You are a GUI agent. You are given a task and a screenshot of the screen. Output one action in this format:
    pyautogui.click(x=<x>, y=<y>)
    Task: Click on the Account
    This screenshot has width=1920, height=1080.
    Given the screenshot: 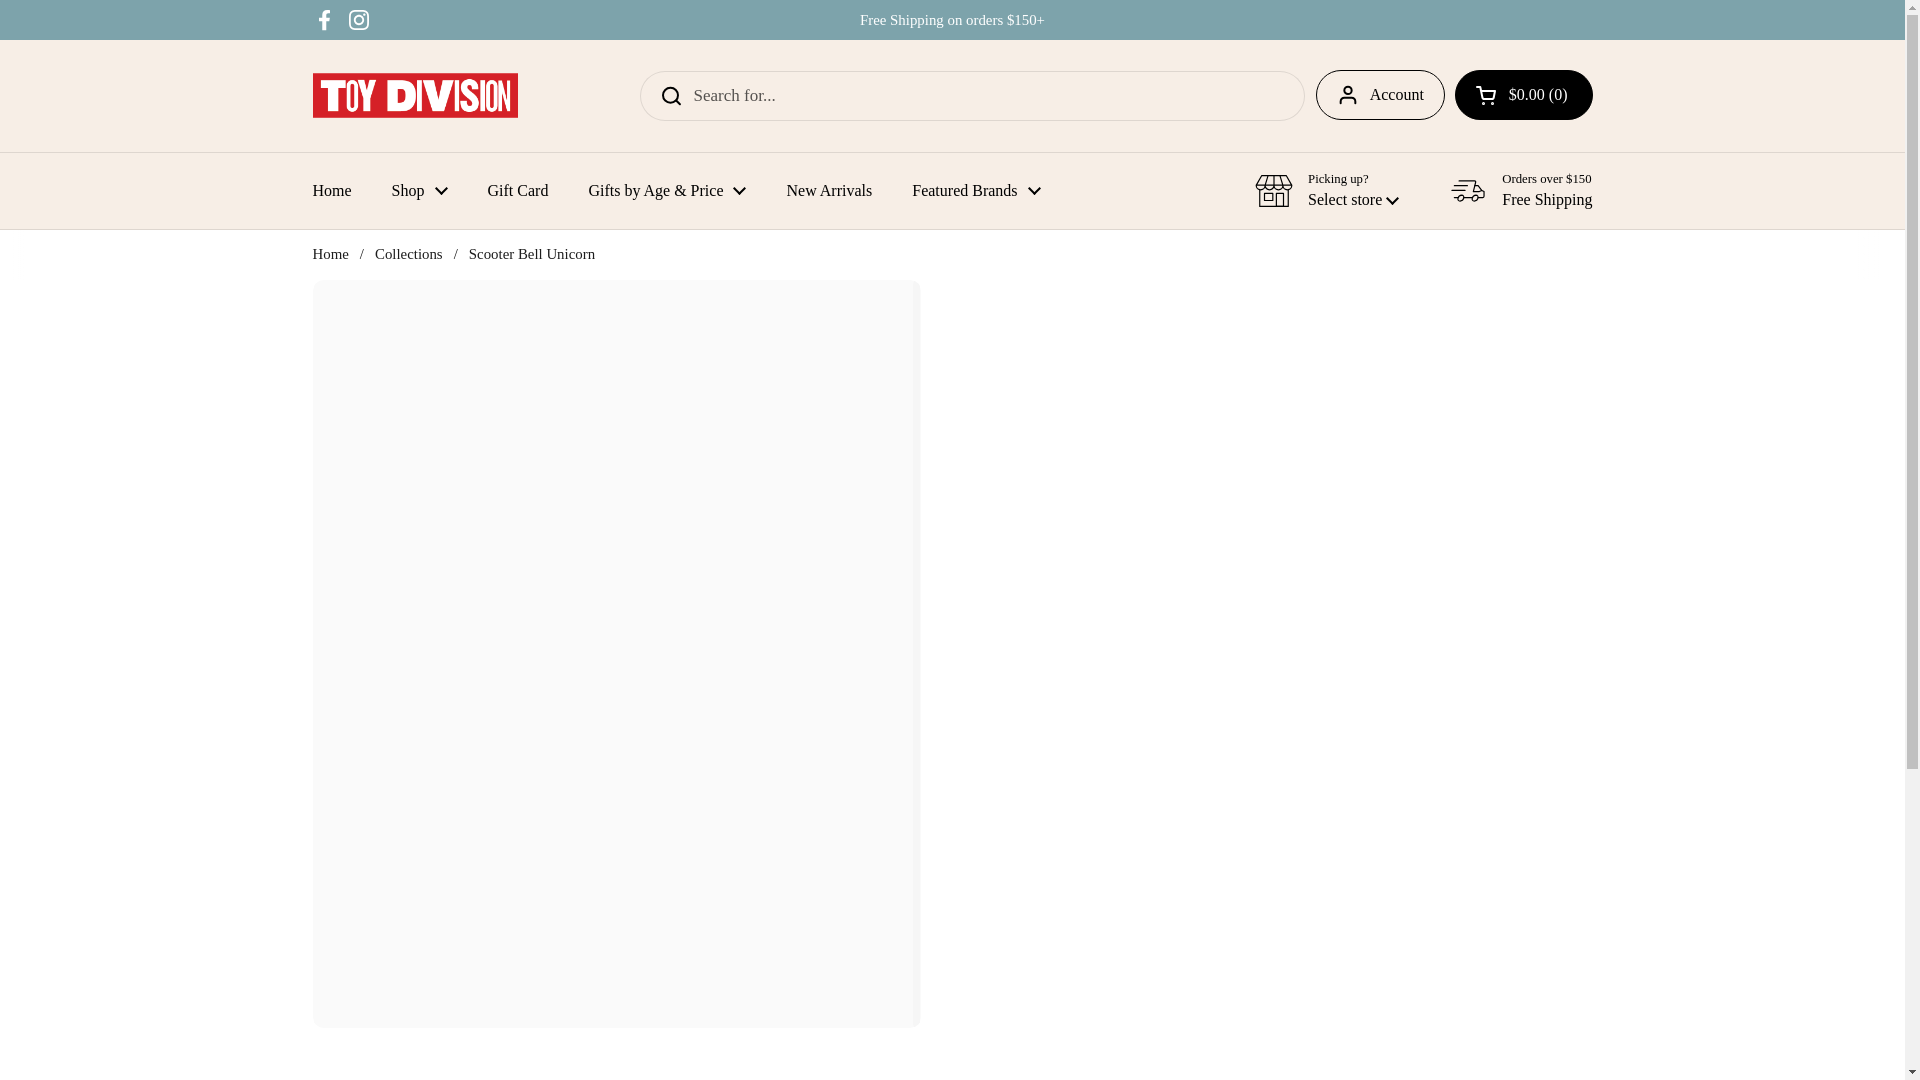 What is the action you would take?
    pyautogui.click(x=1380, y=94)
    